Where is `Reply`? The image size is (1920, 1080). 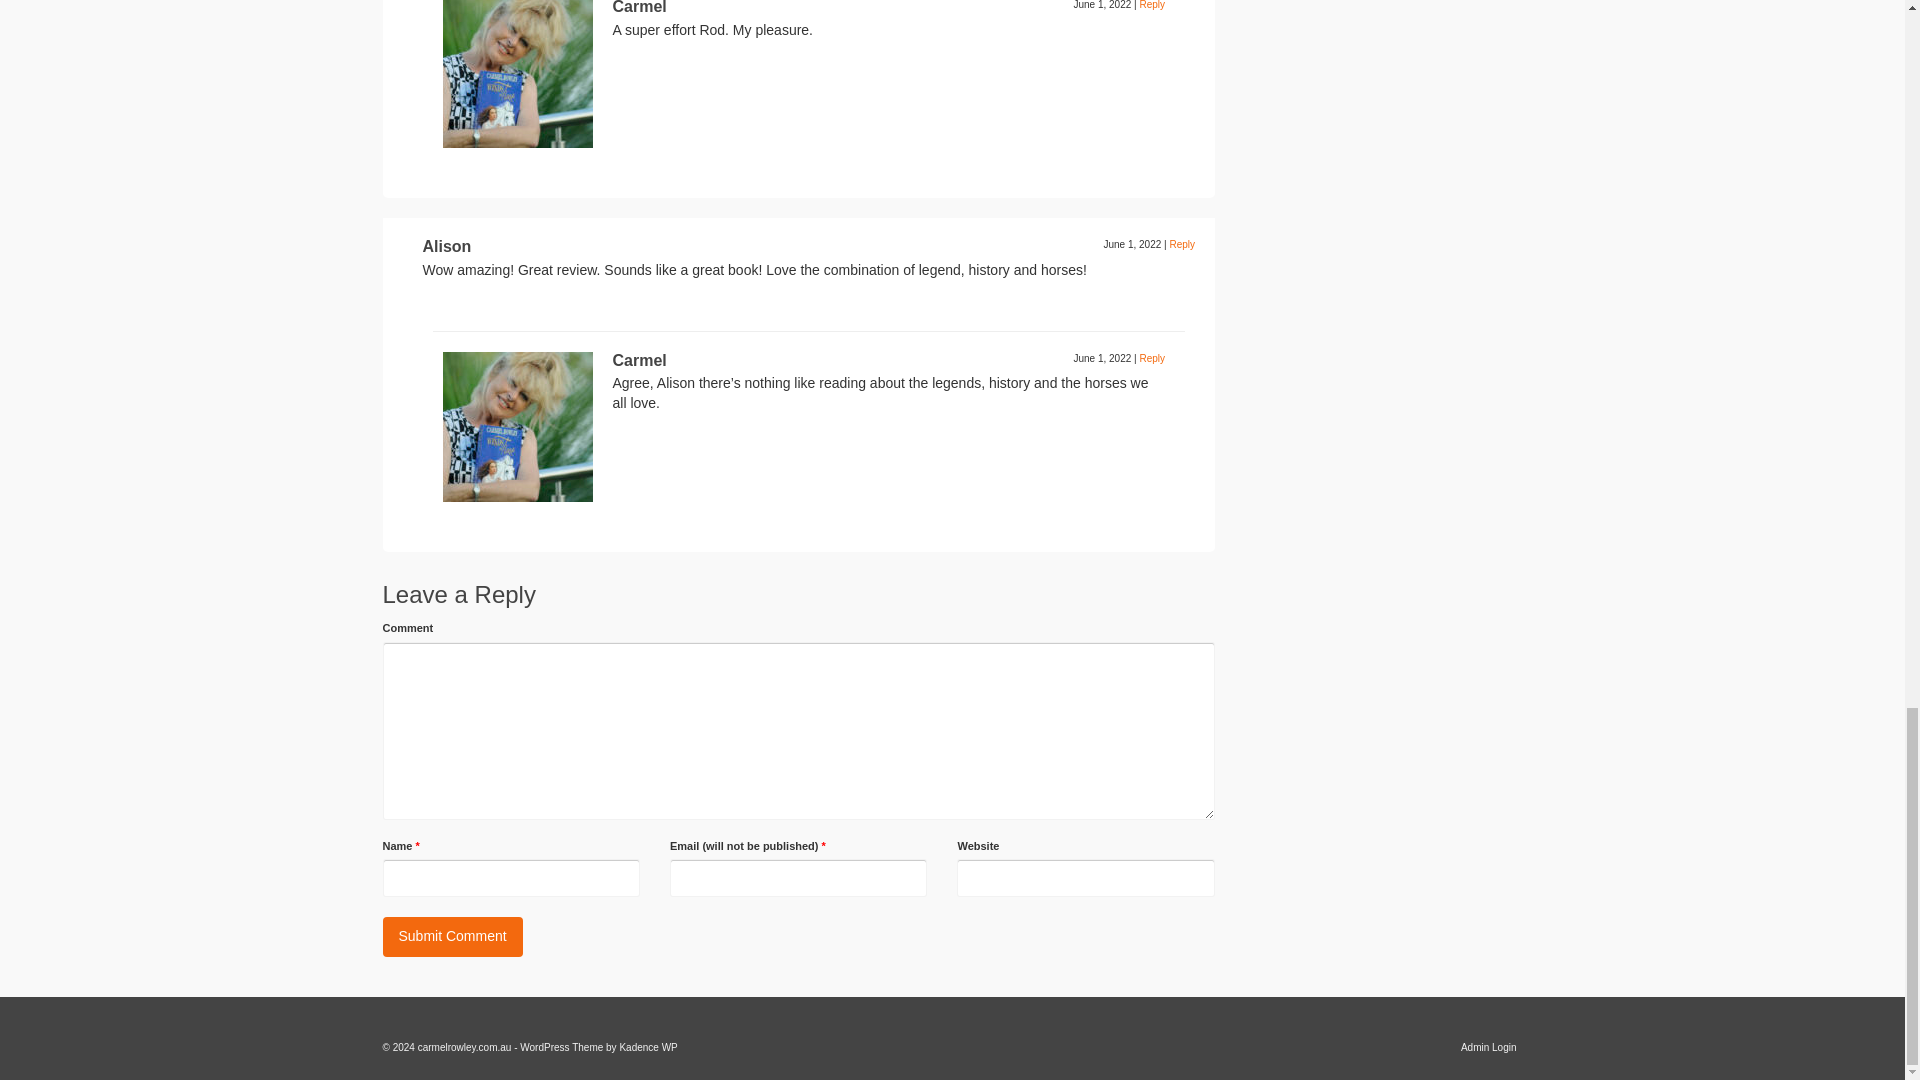 Reply is located at coordinates (1152, 358).